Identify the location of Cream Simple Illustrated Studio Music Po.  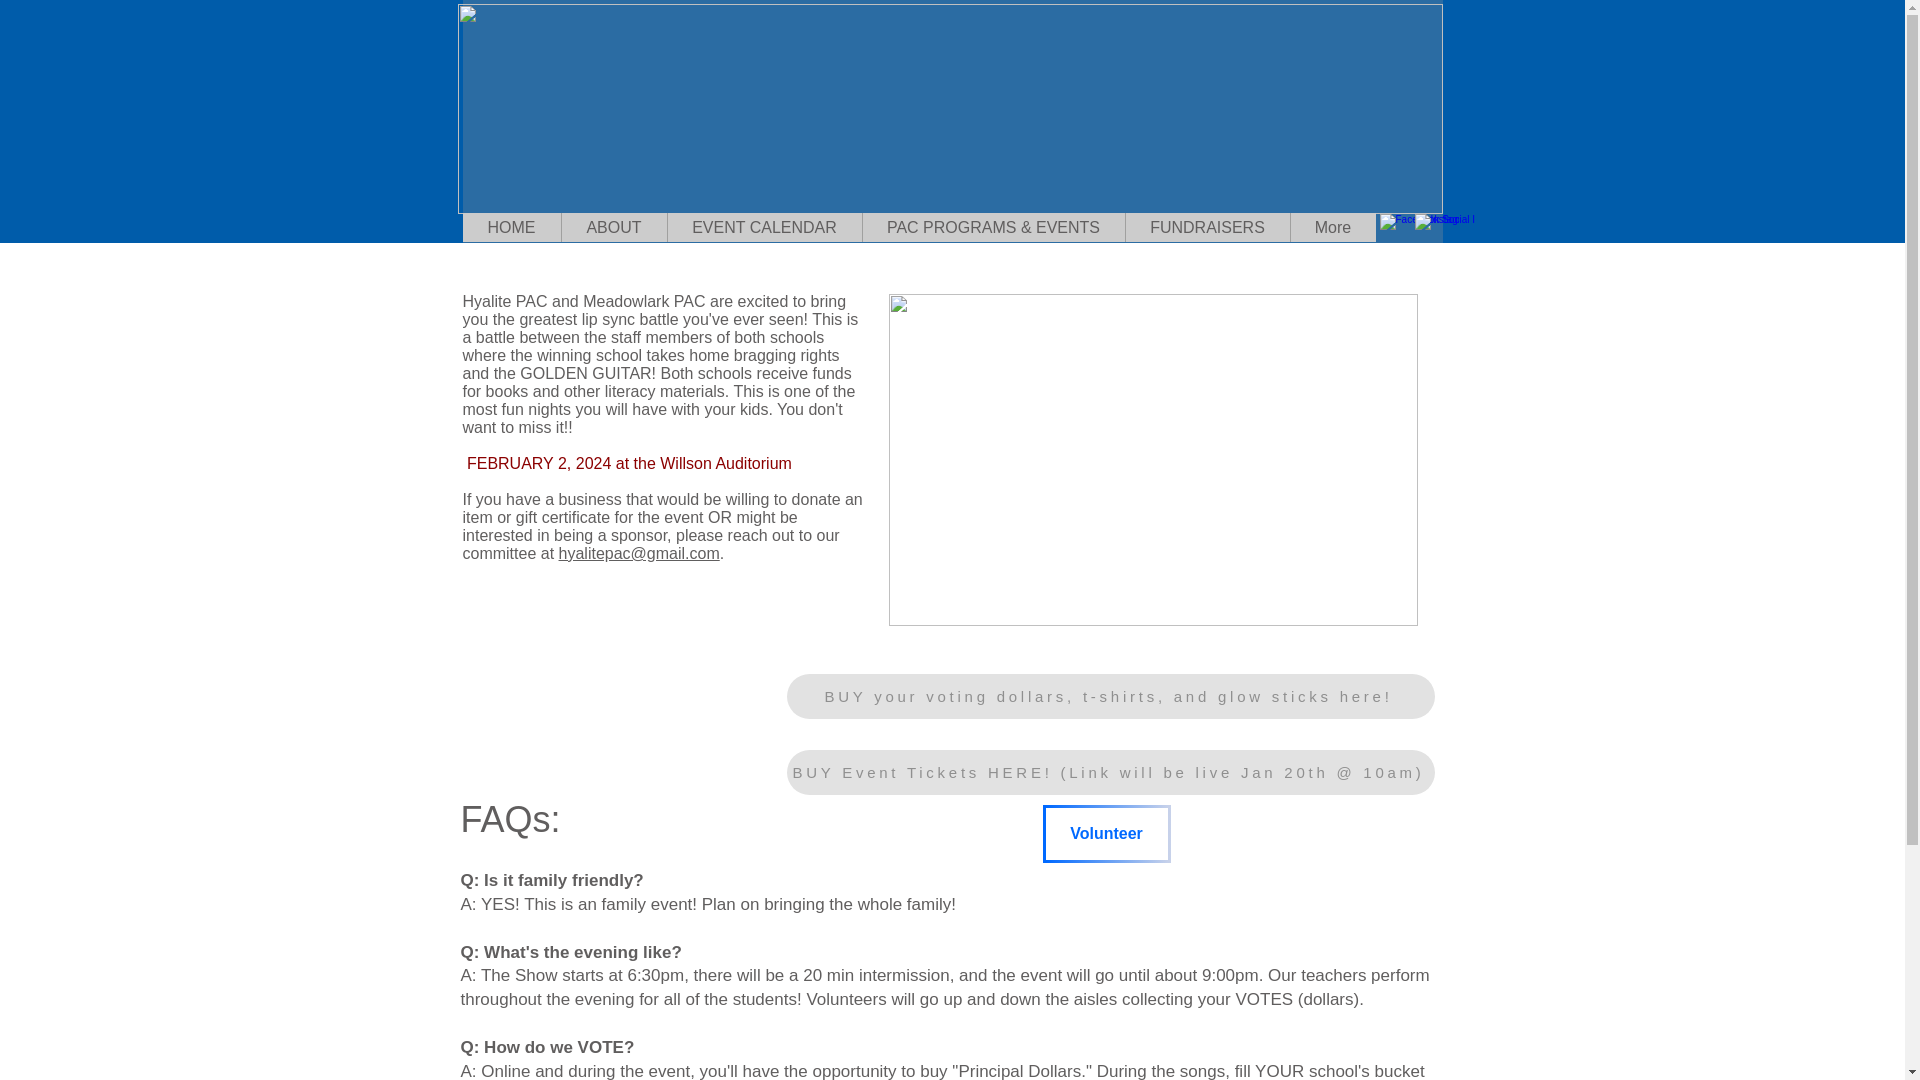
(1152, 460).